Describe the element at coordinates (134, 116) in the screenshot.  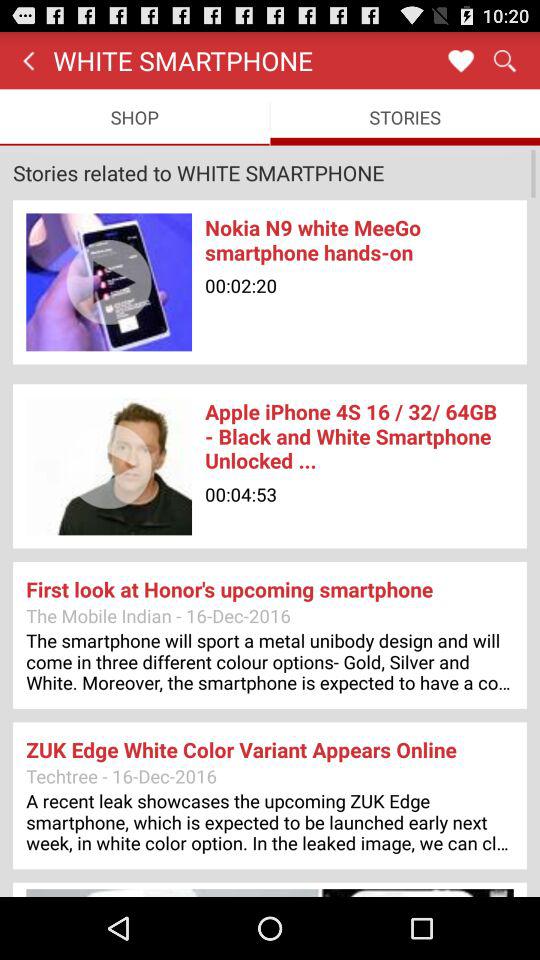
I see `click icon to the left of stories item` at that location.